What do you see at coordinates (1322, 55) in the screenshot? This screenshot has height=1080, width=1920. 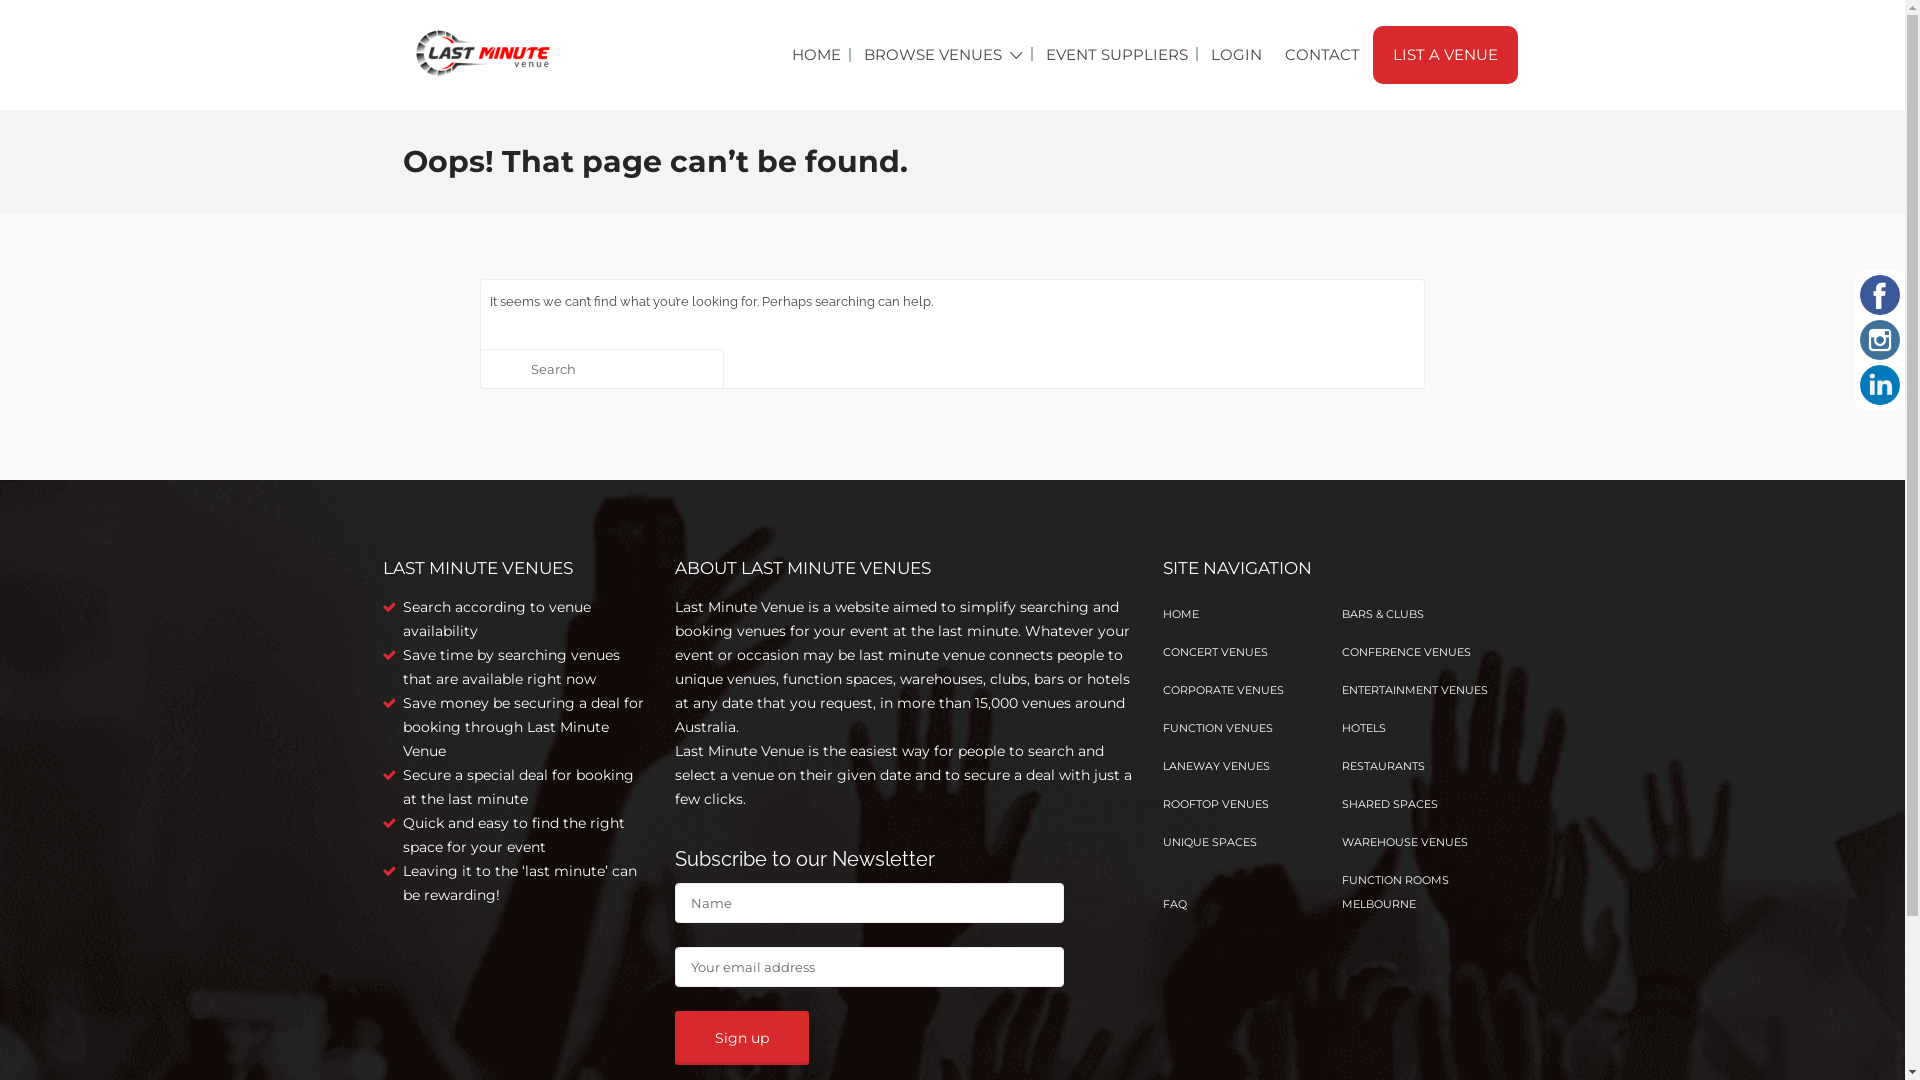 I see `CONTACT` at bounding box center [1322, 55].